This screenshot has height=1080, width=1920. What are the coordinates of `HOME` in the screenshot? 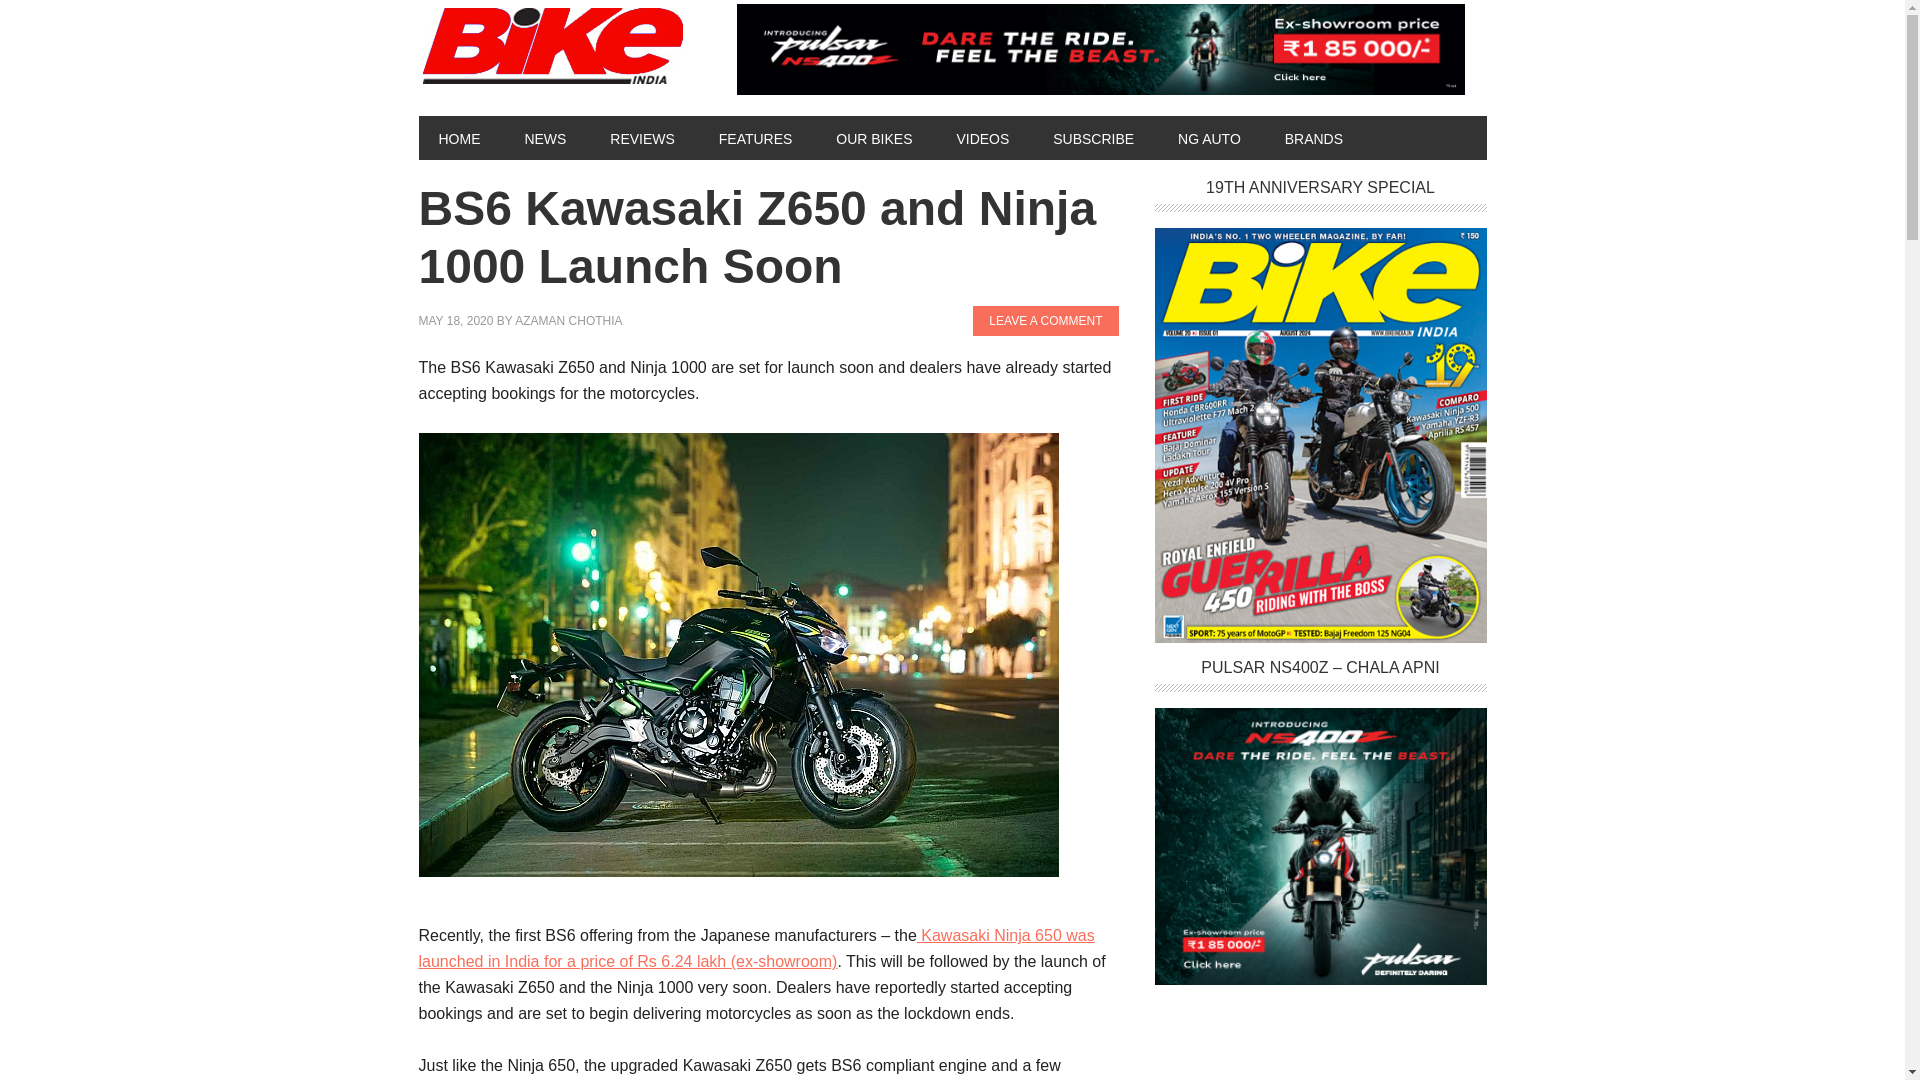 It's located at (458, 137).